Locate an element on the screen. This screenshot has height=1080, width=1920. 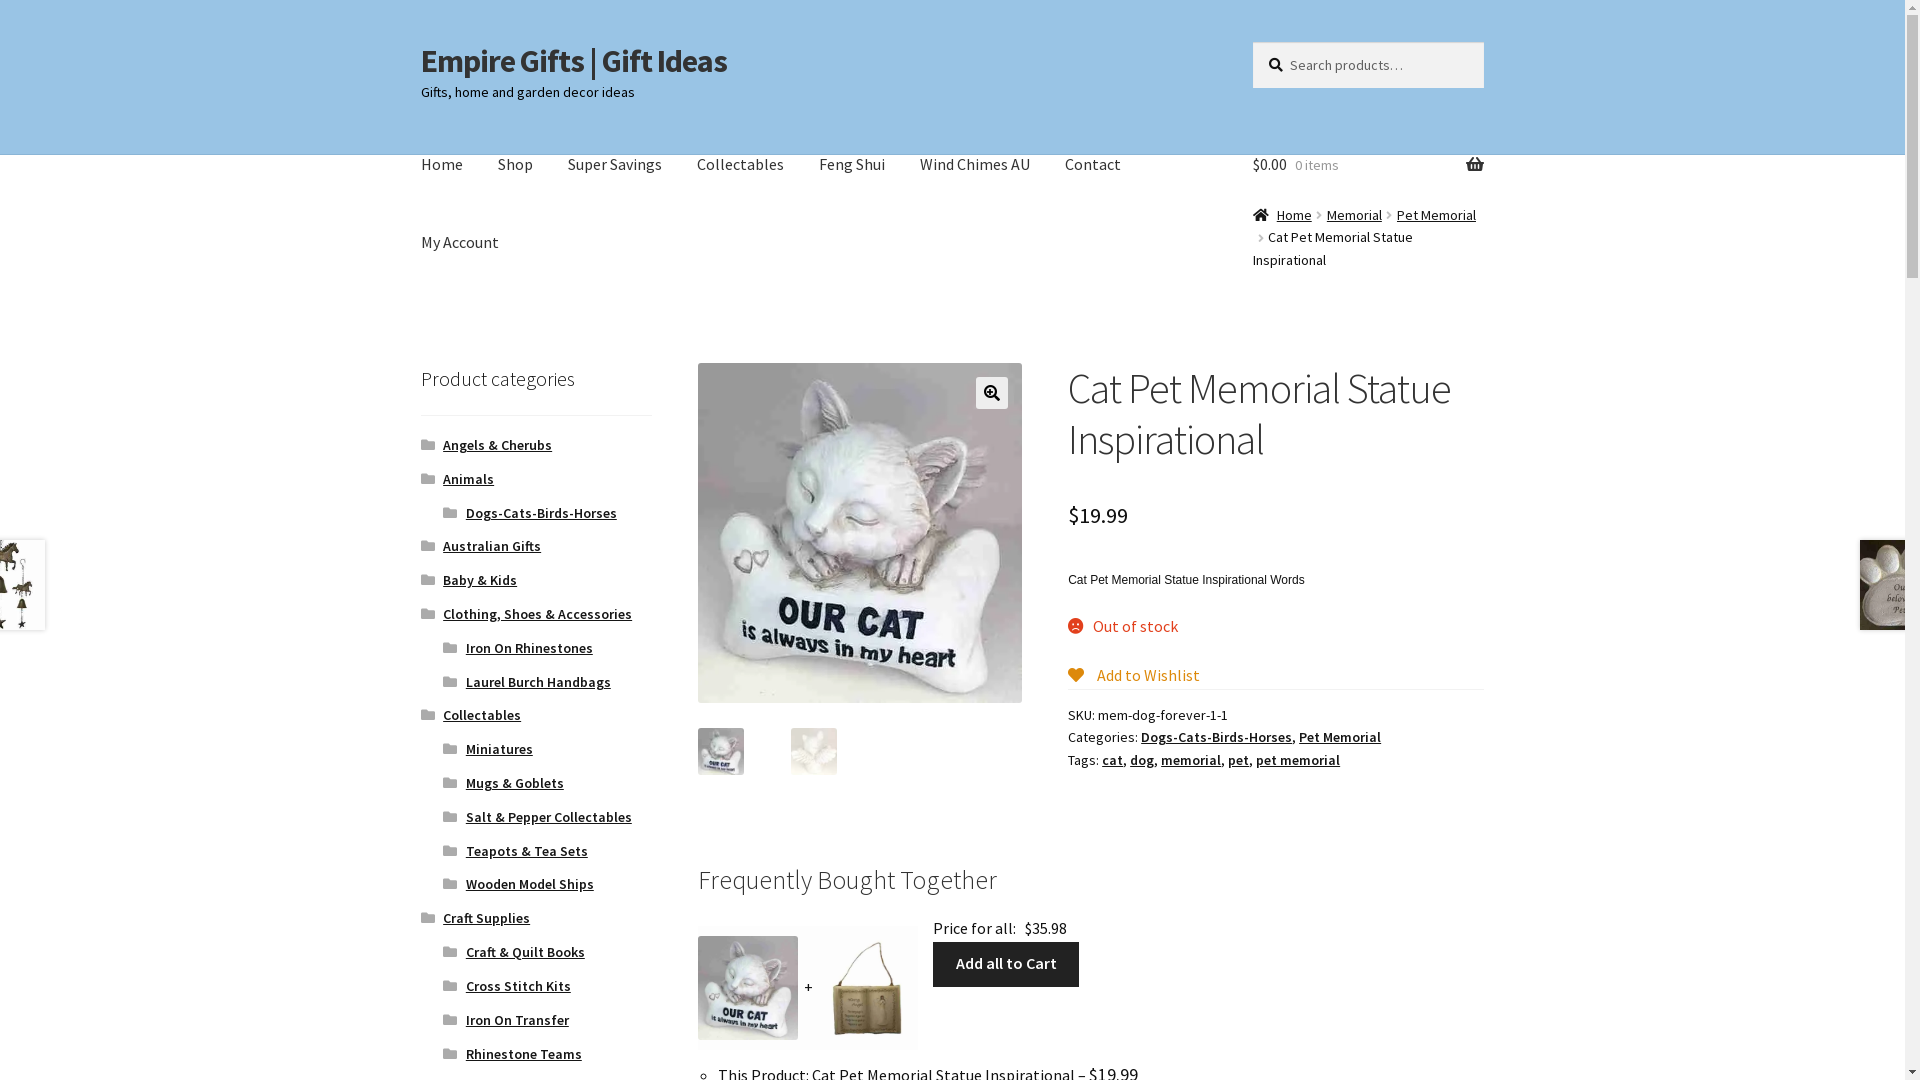
Mugs & Goblets is located at coordinates (515, 783).